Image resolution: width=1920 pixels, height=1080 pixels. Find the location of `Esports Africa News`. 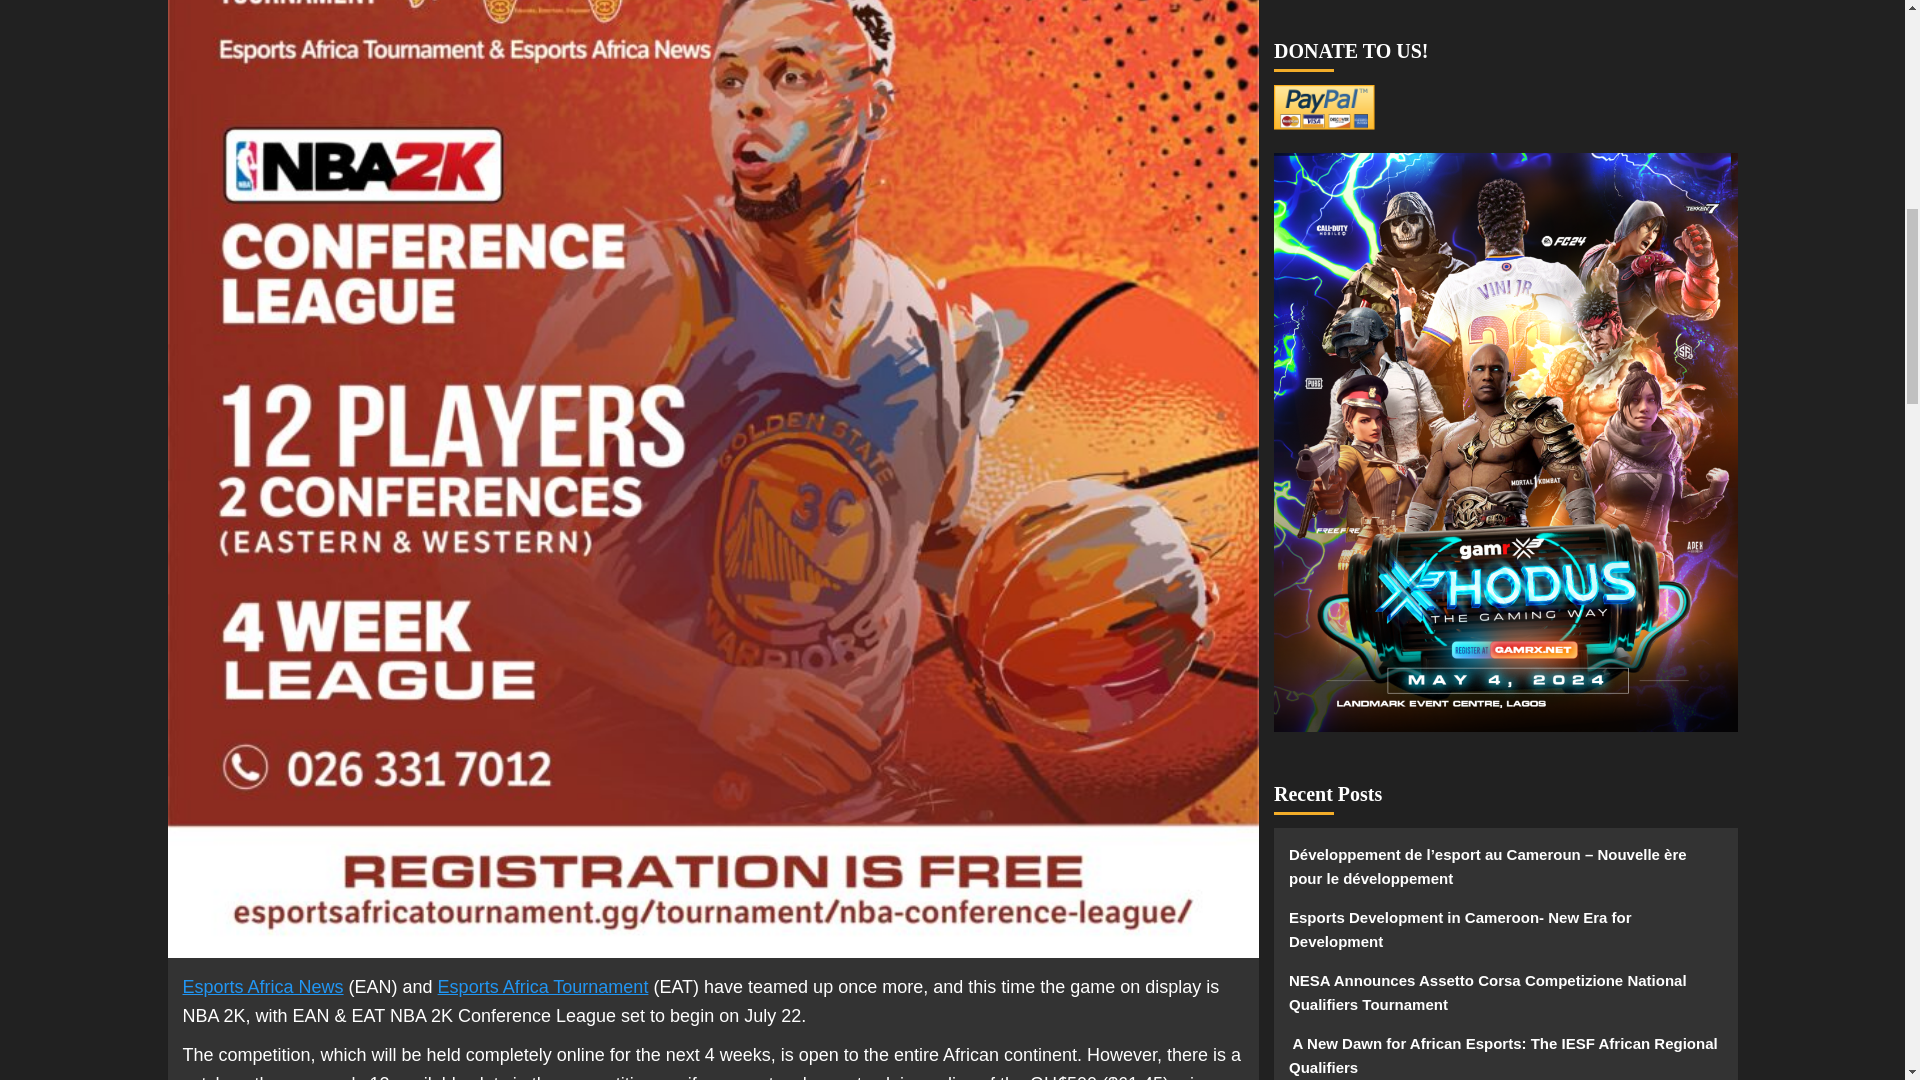

Esports Africa News is located at coordinates (262, 986).